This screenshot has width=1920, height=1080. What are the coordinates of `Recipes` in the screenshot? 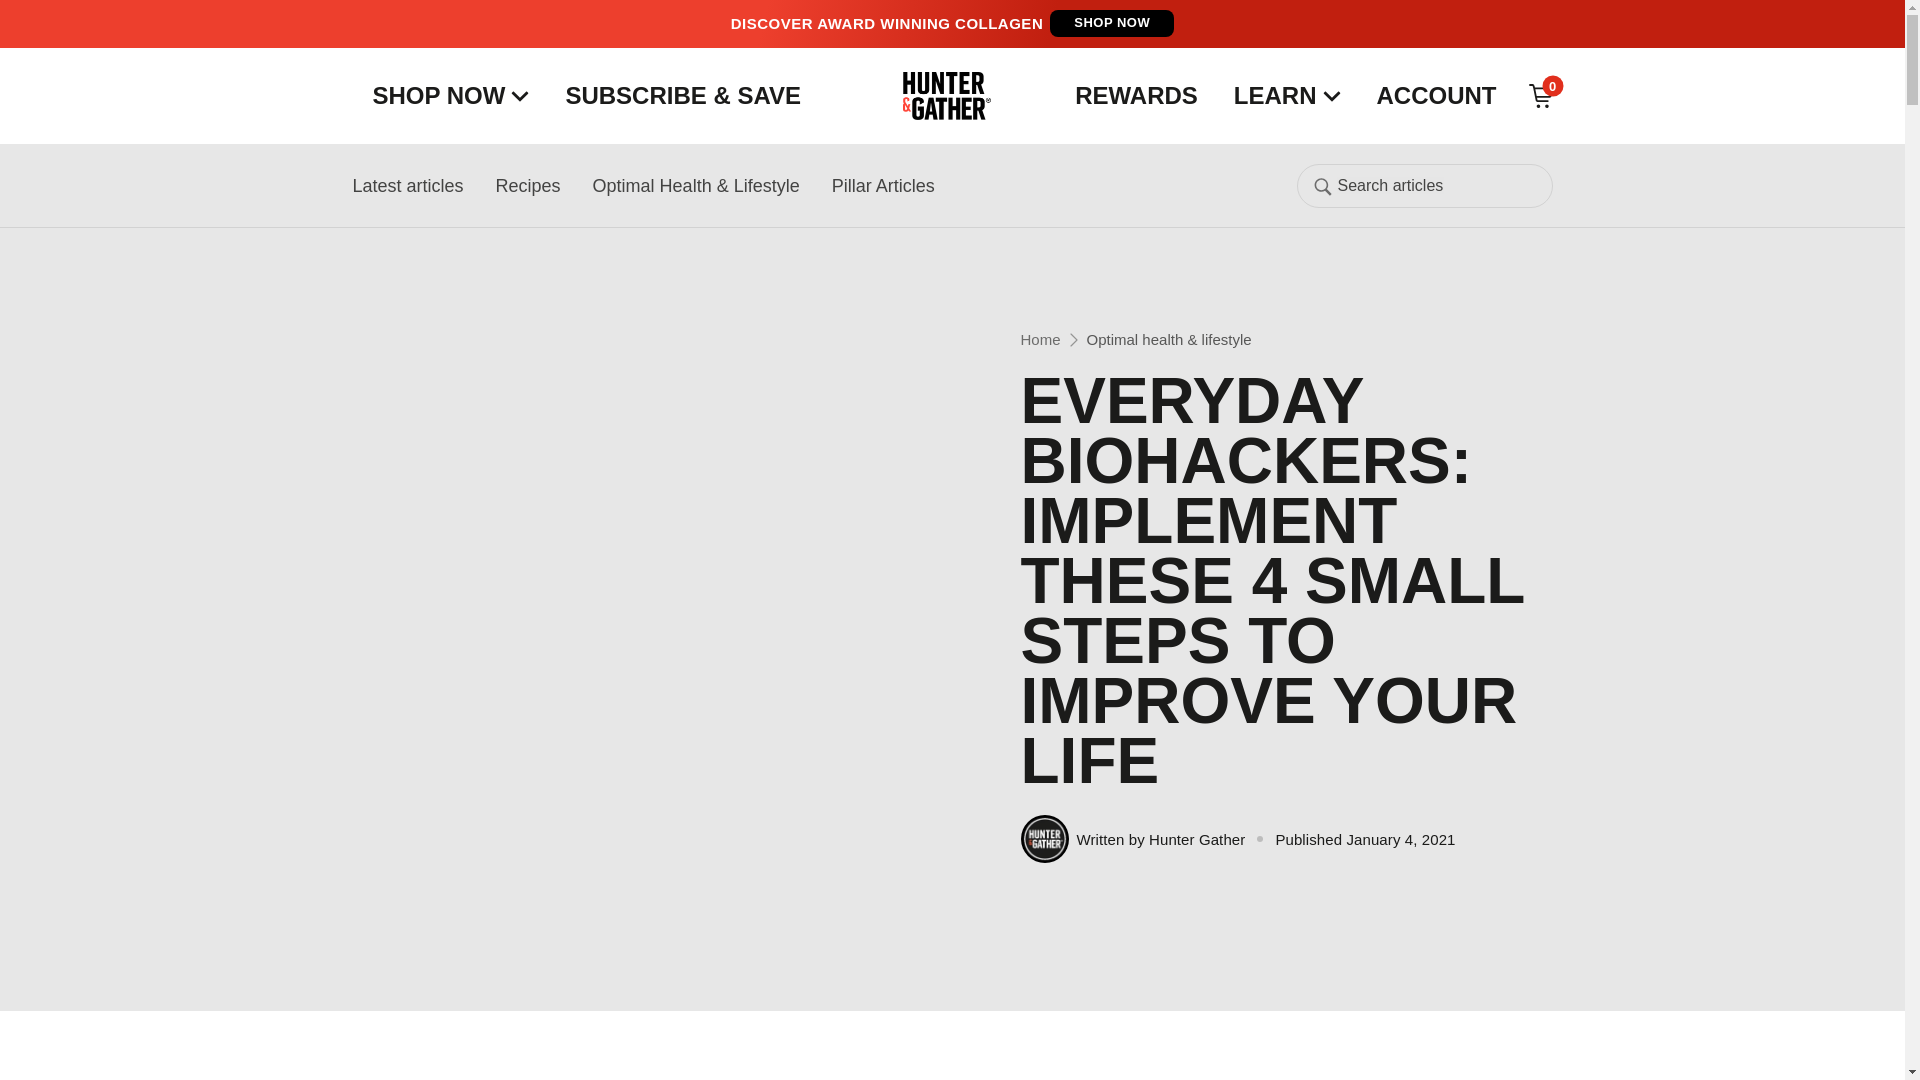 It's located at (528, 185).